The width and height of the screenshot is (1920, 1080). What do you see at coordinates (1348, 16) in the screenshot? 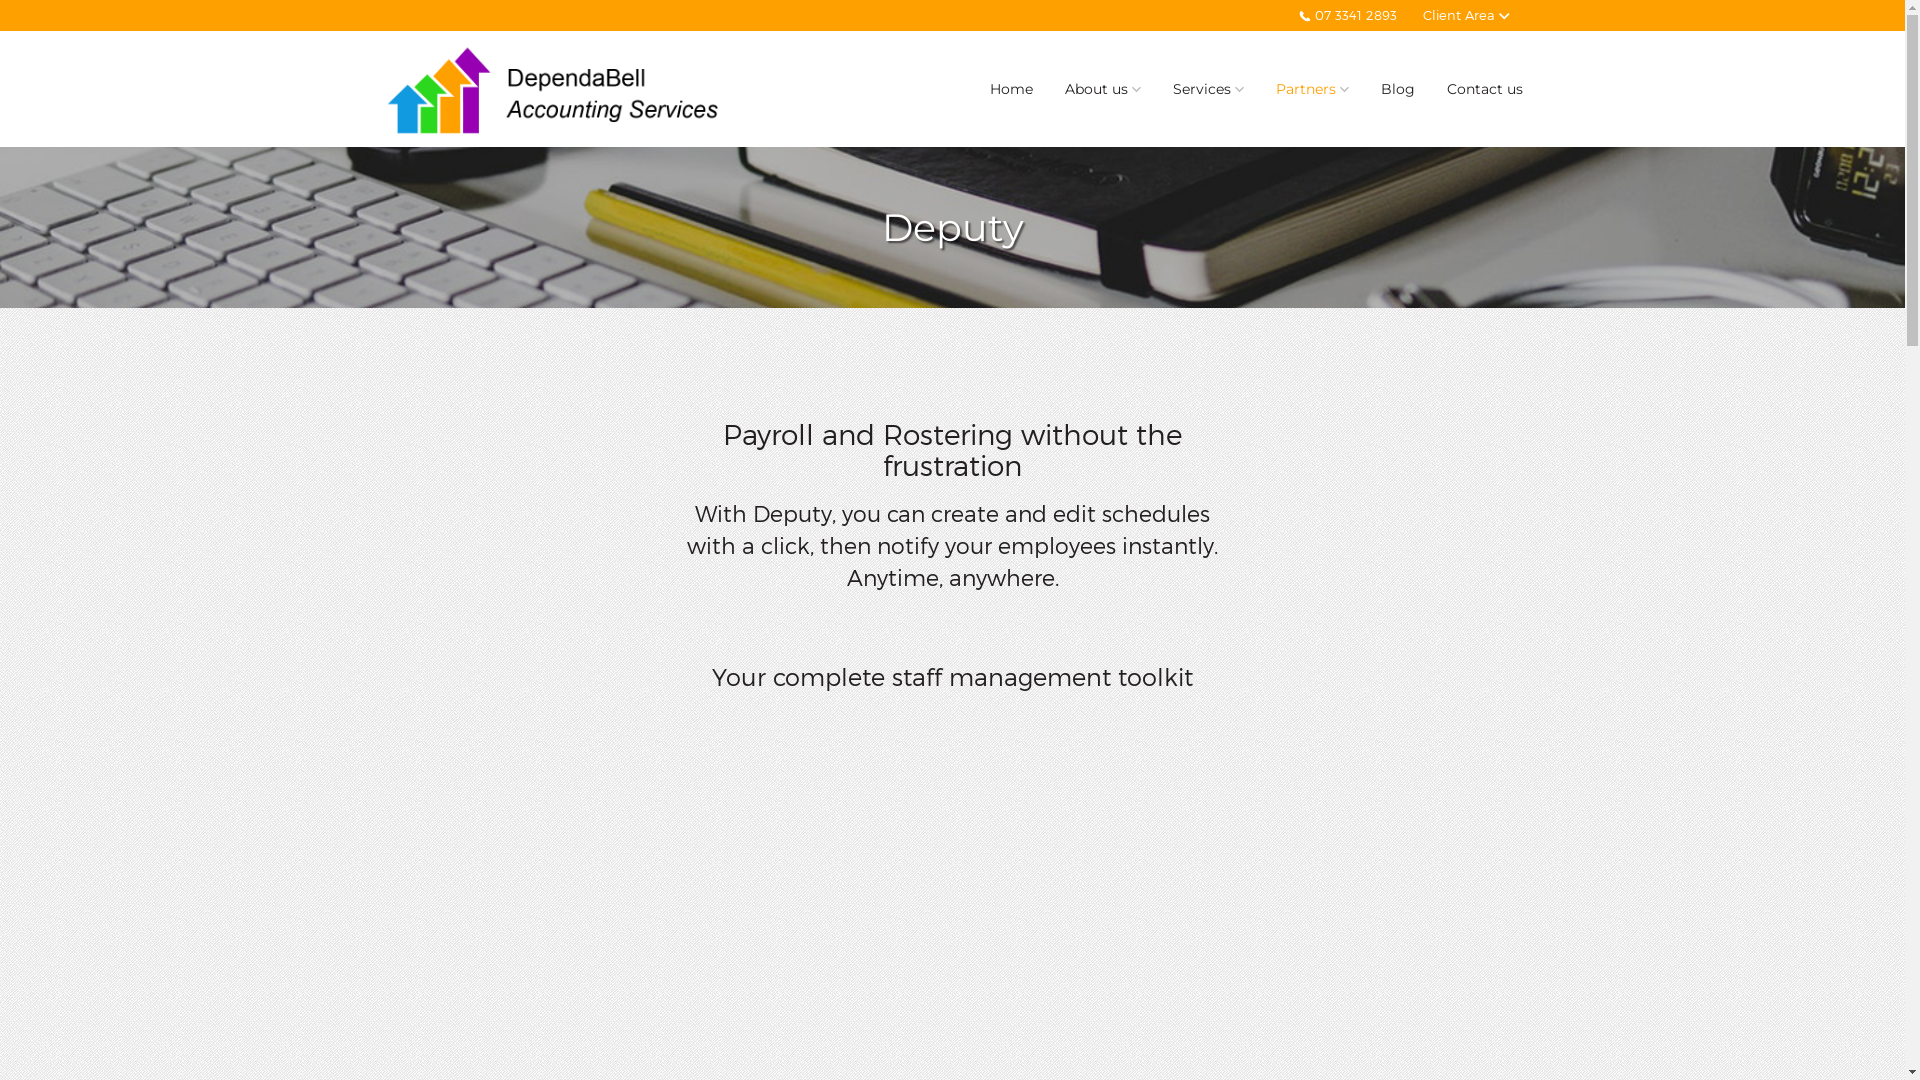
I see `07 3341 2893` at bounding box center [1348, 16].